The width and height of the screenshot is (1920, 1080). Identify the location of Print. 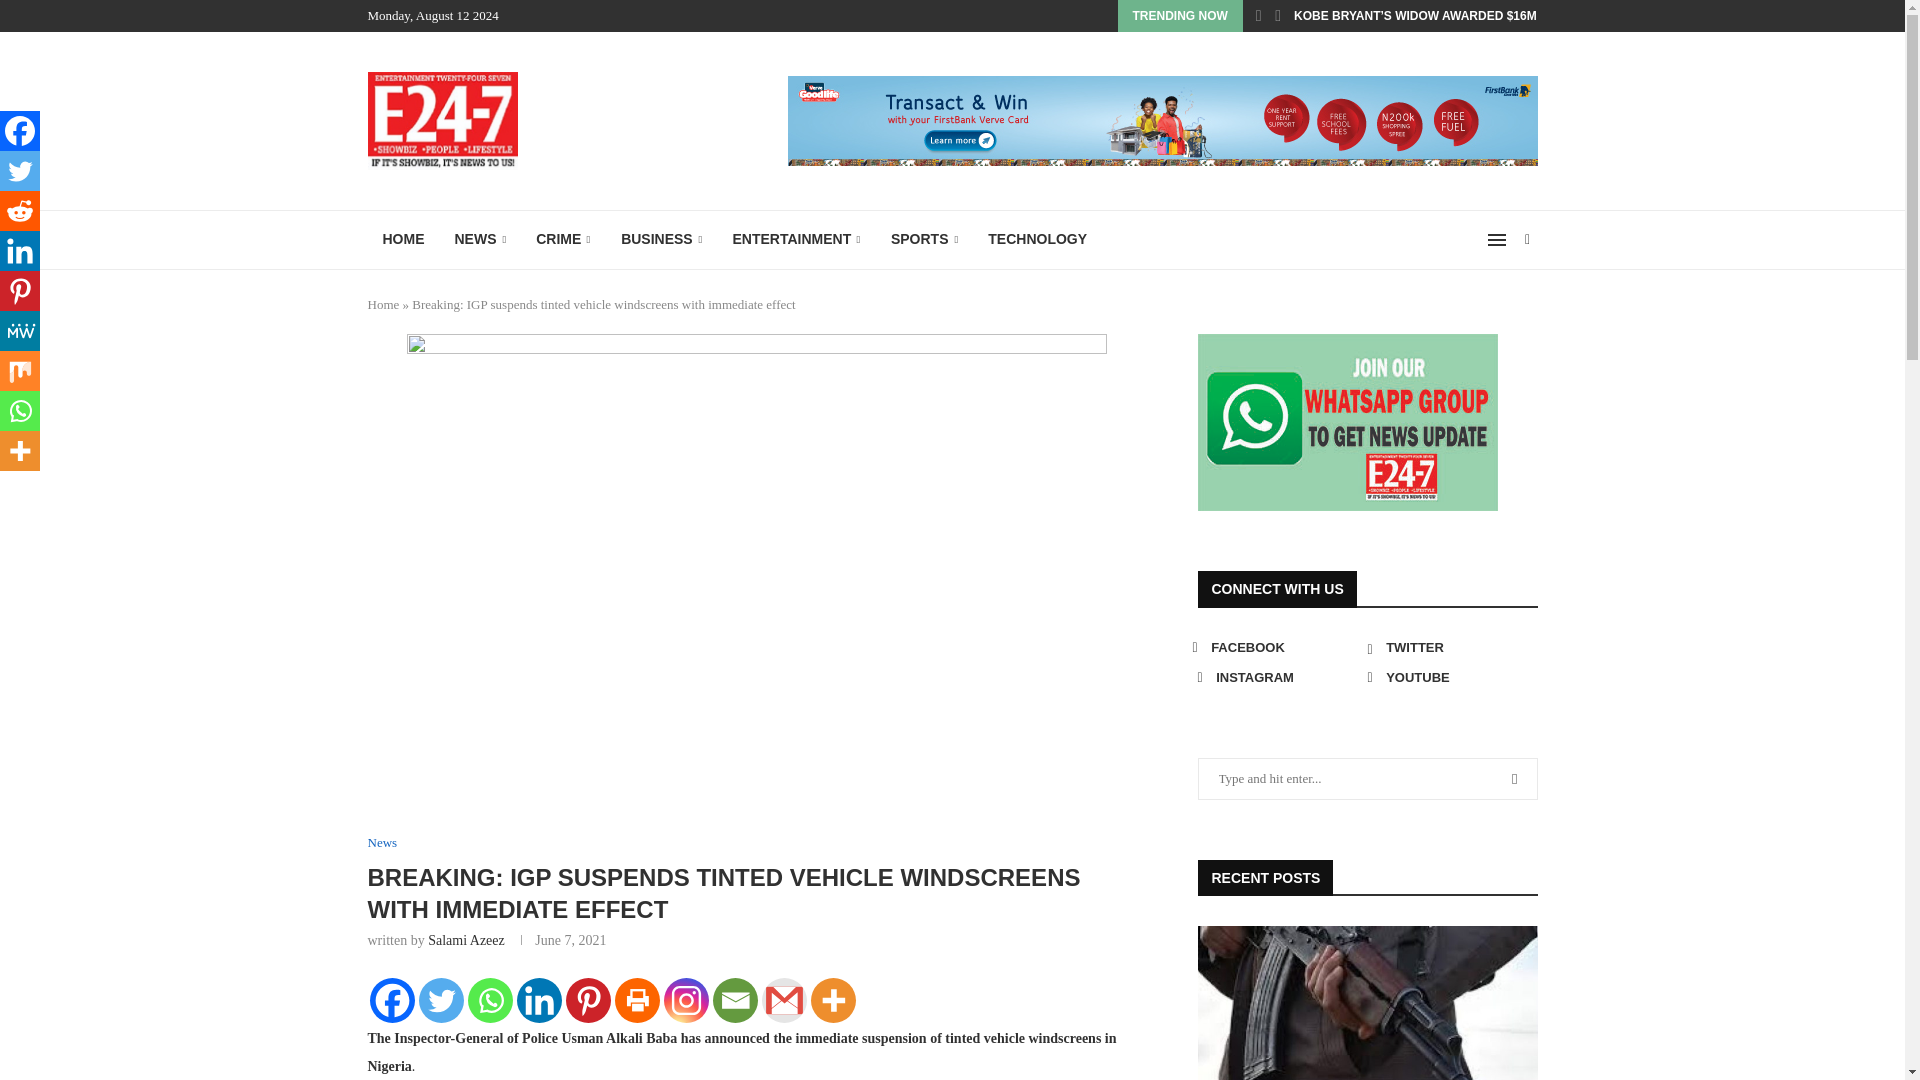
(636, 1000).